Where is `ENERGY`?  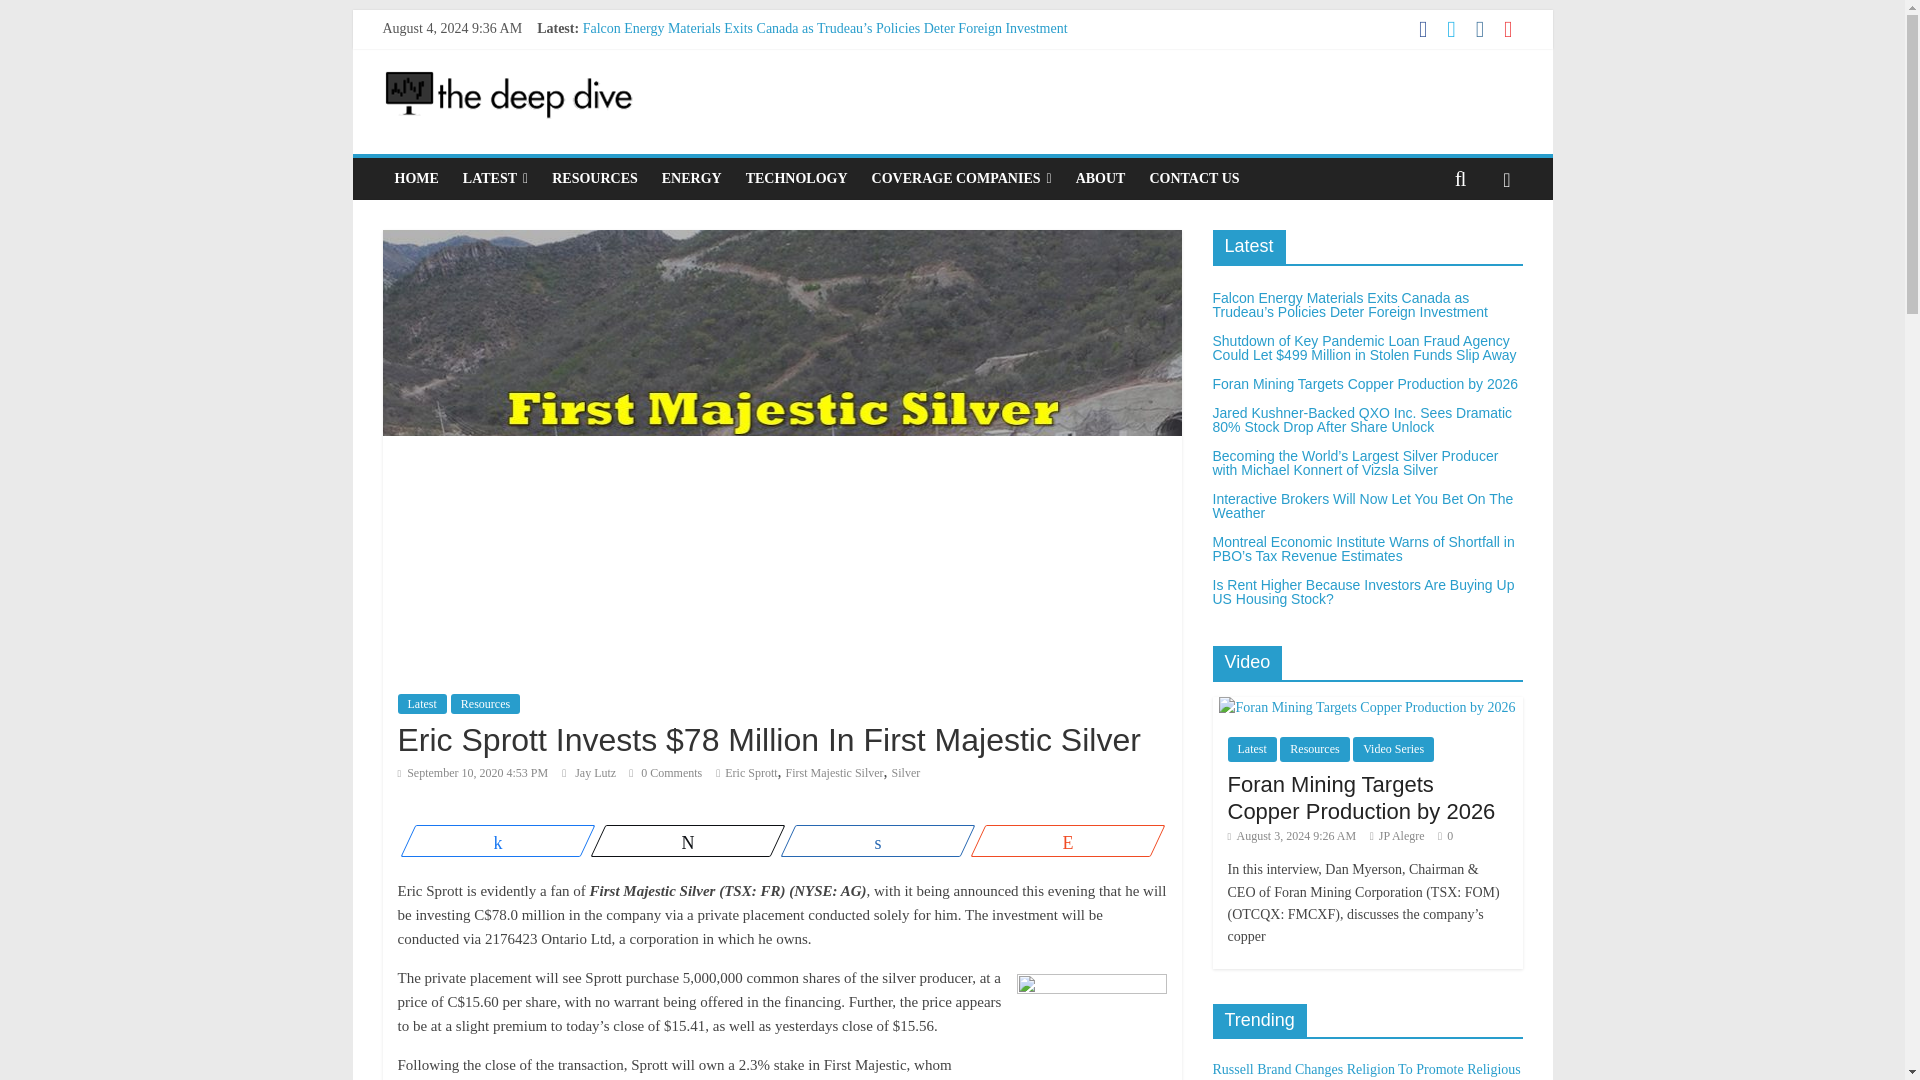 ENERGY is located at coordinates (692, 178).